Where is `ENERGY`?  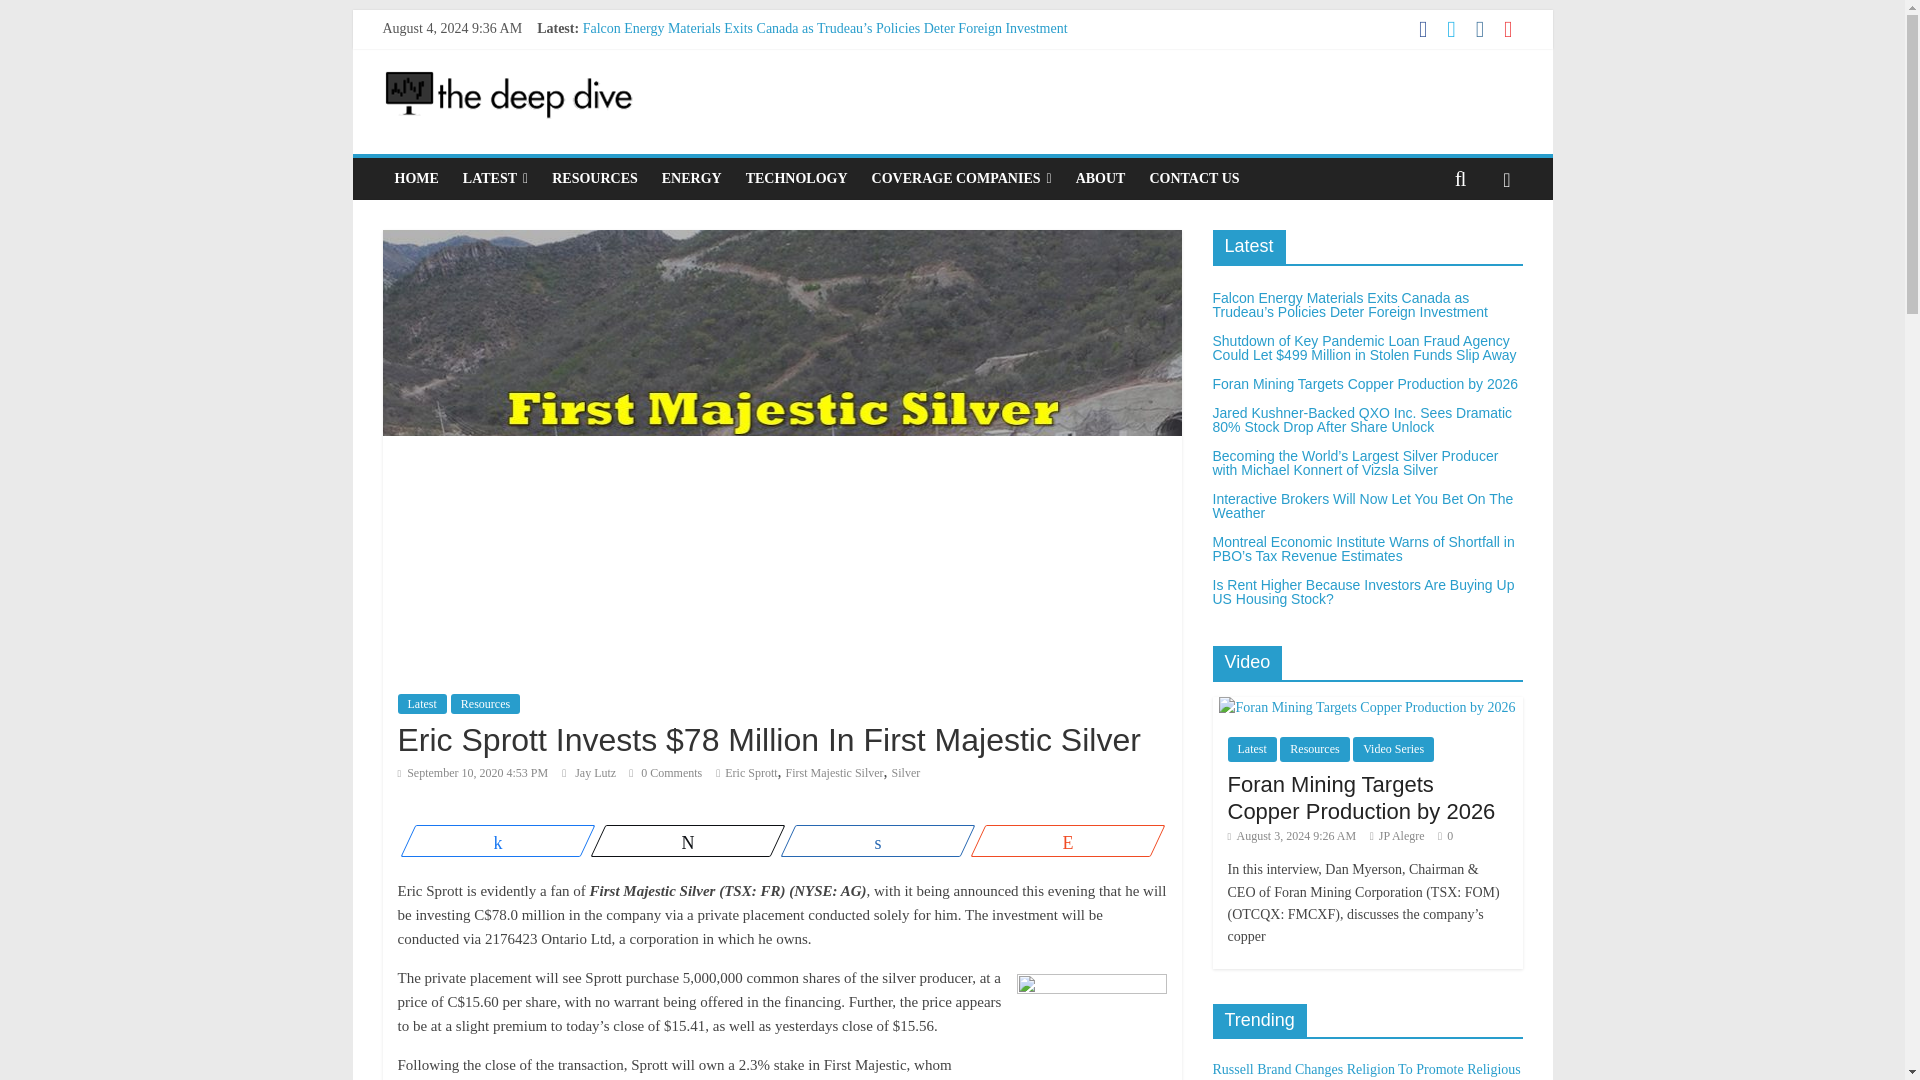 ENERGY is located at coordinates (692, 178).